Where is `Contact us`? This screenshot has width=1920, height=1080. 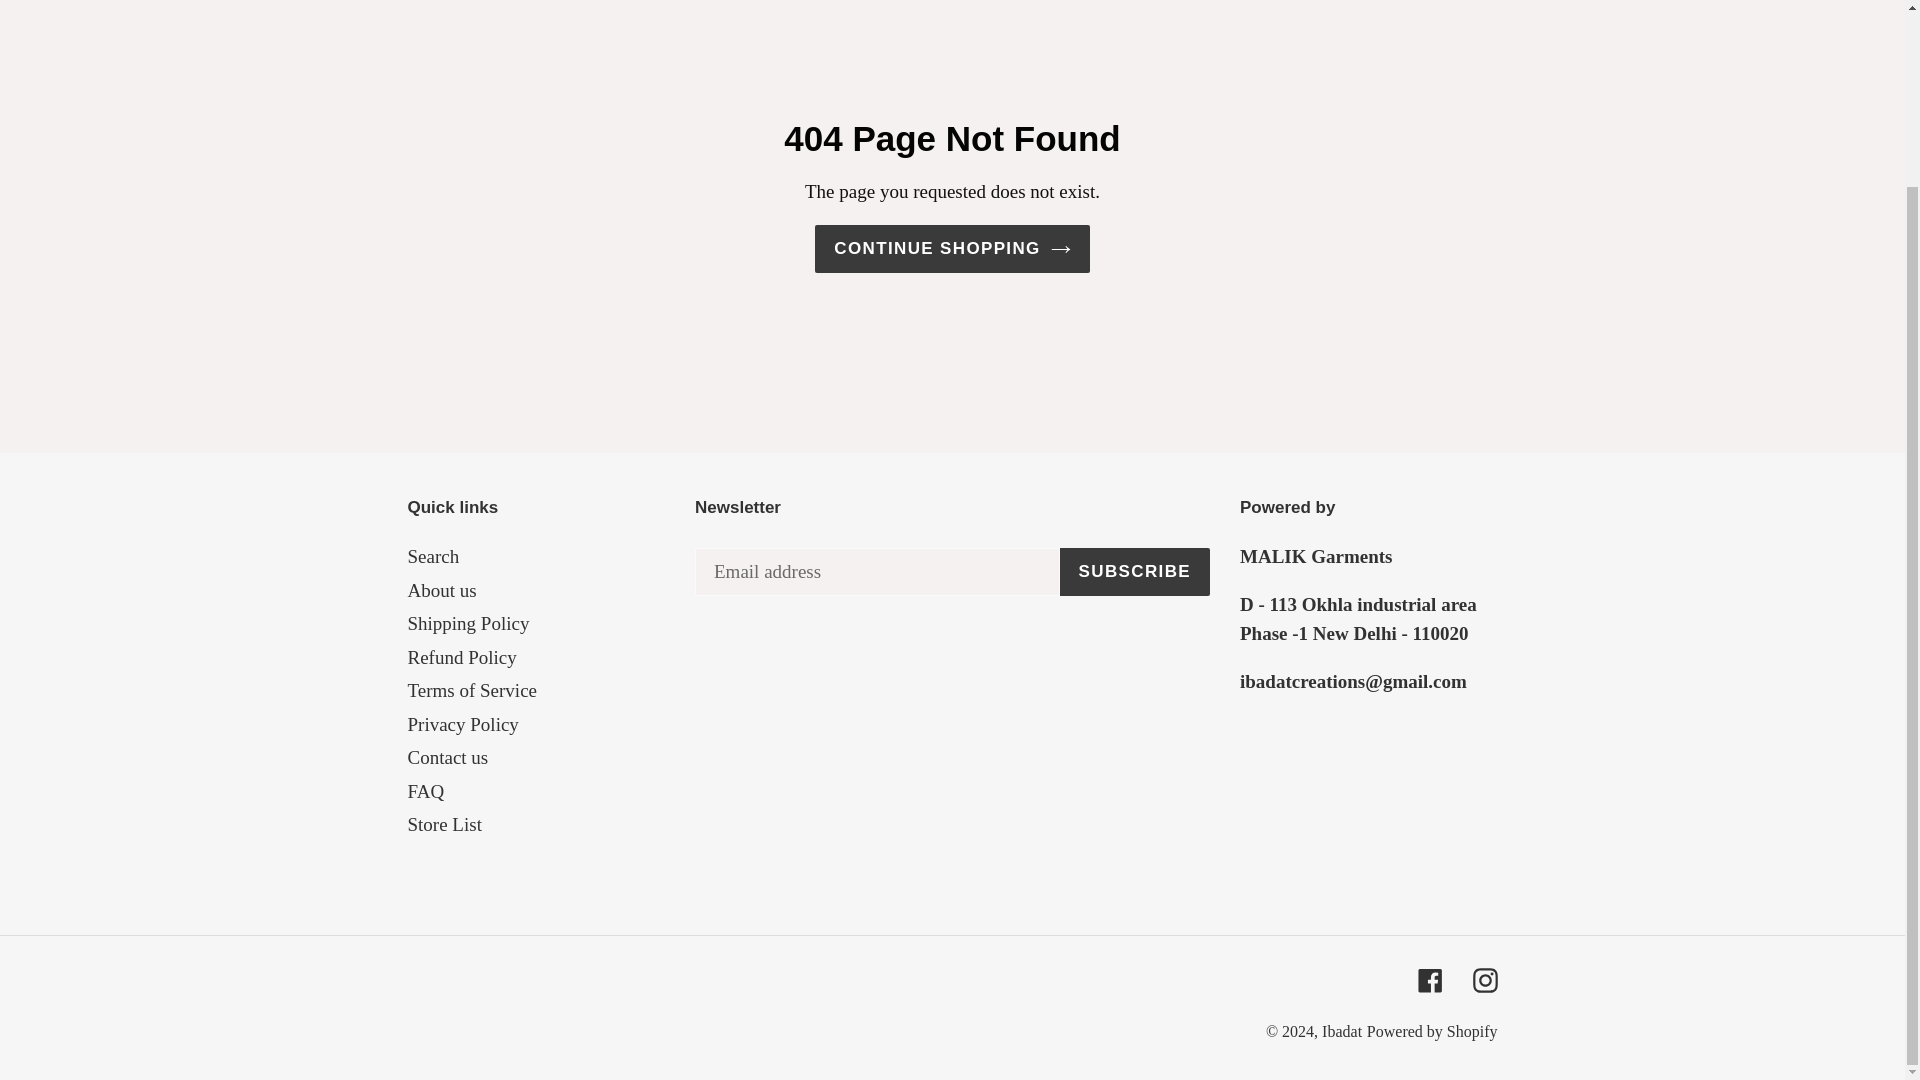
Contact us is located at coordinates (448, 757).